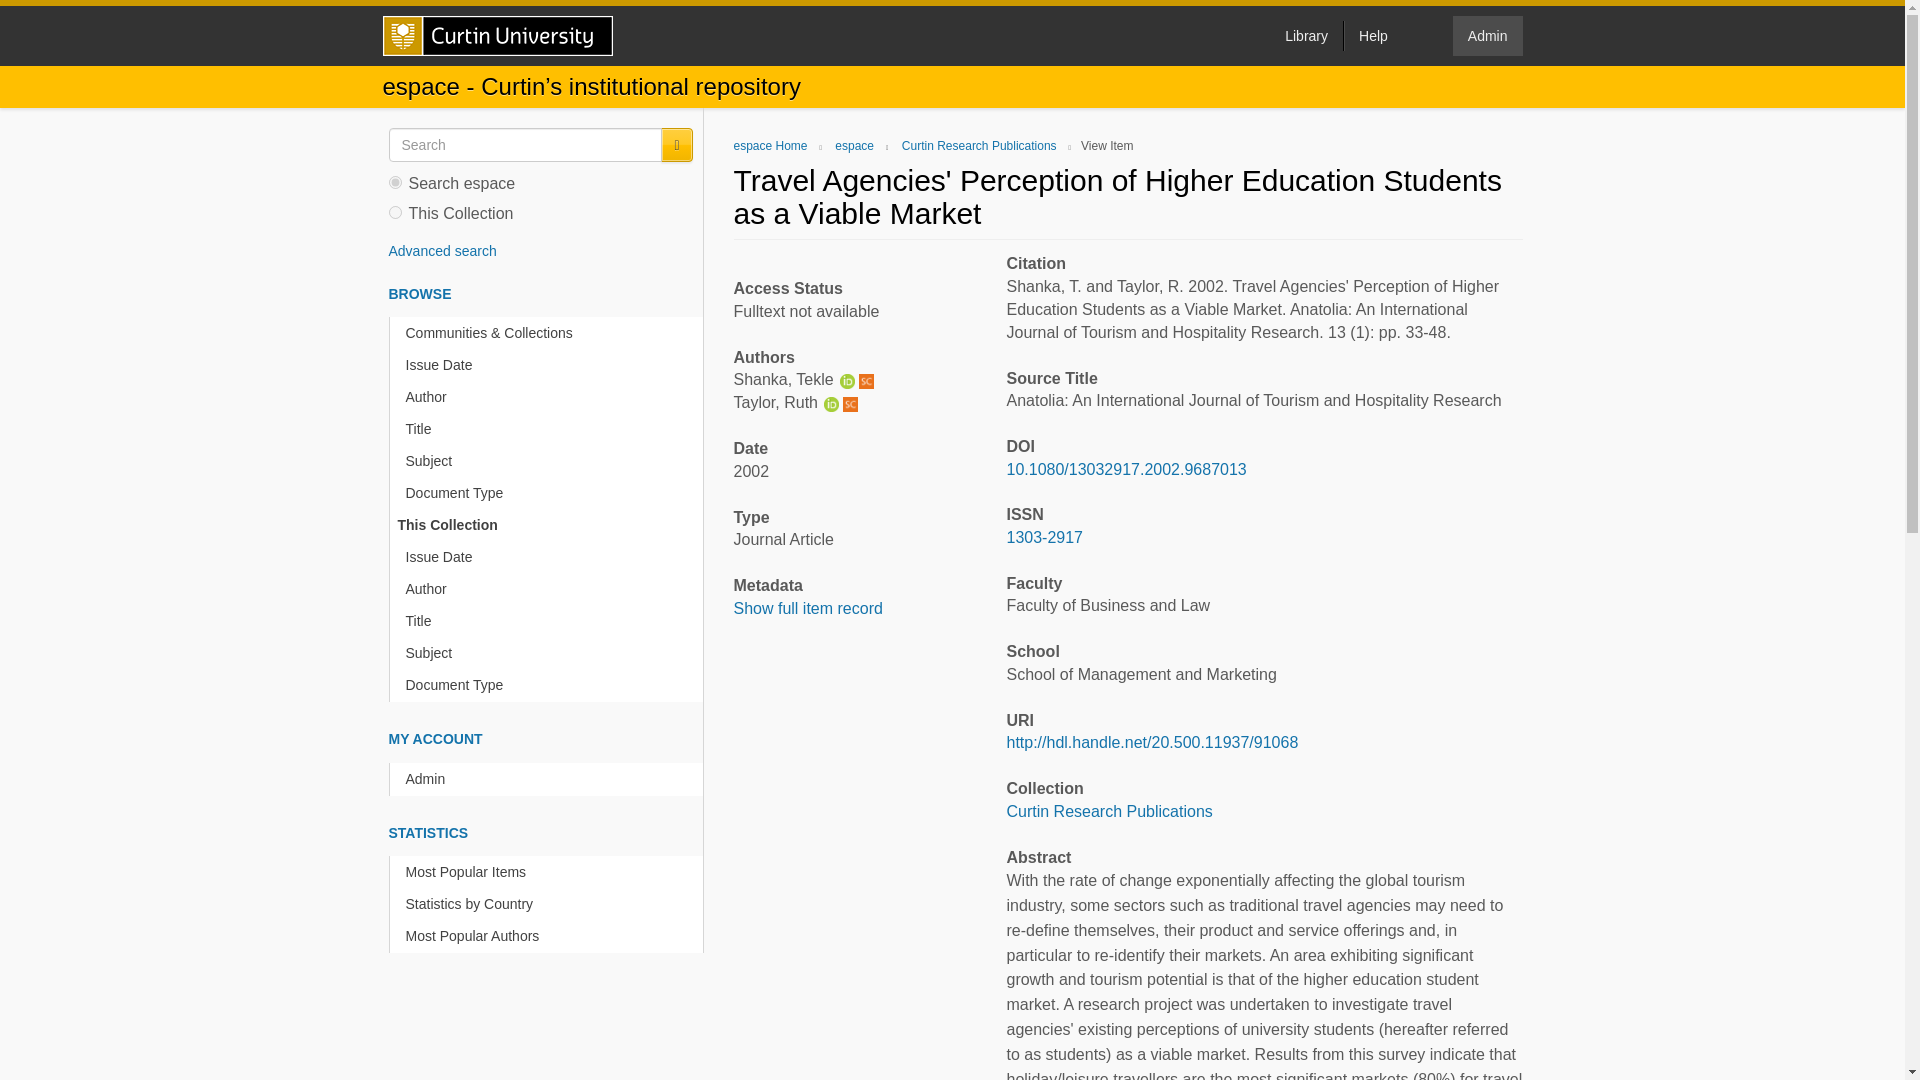 The width and height of the screenshot is (1920, 1080). What do you see at coordinates (550, 557) in the screenshot?
I see `Issue Date` at bounding box center [550, 557].